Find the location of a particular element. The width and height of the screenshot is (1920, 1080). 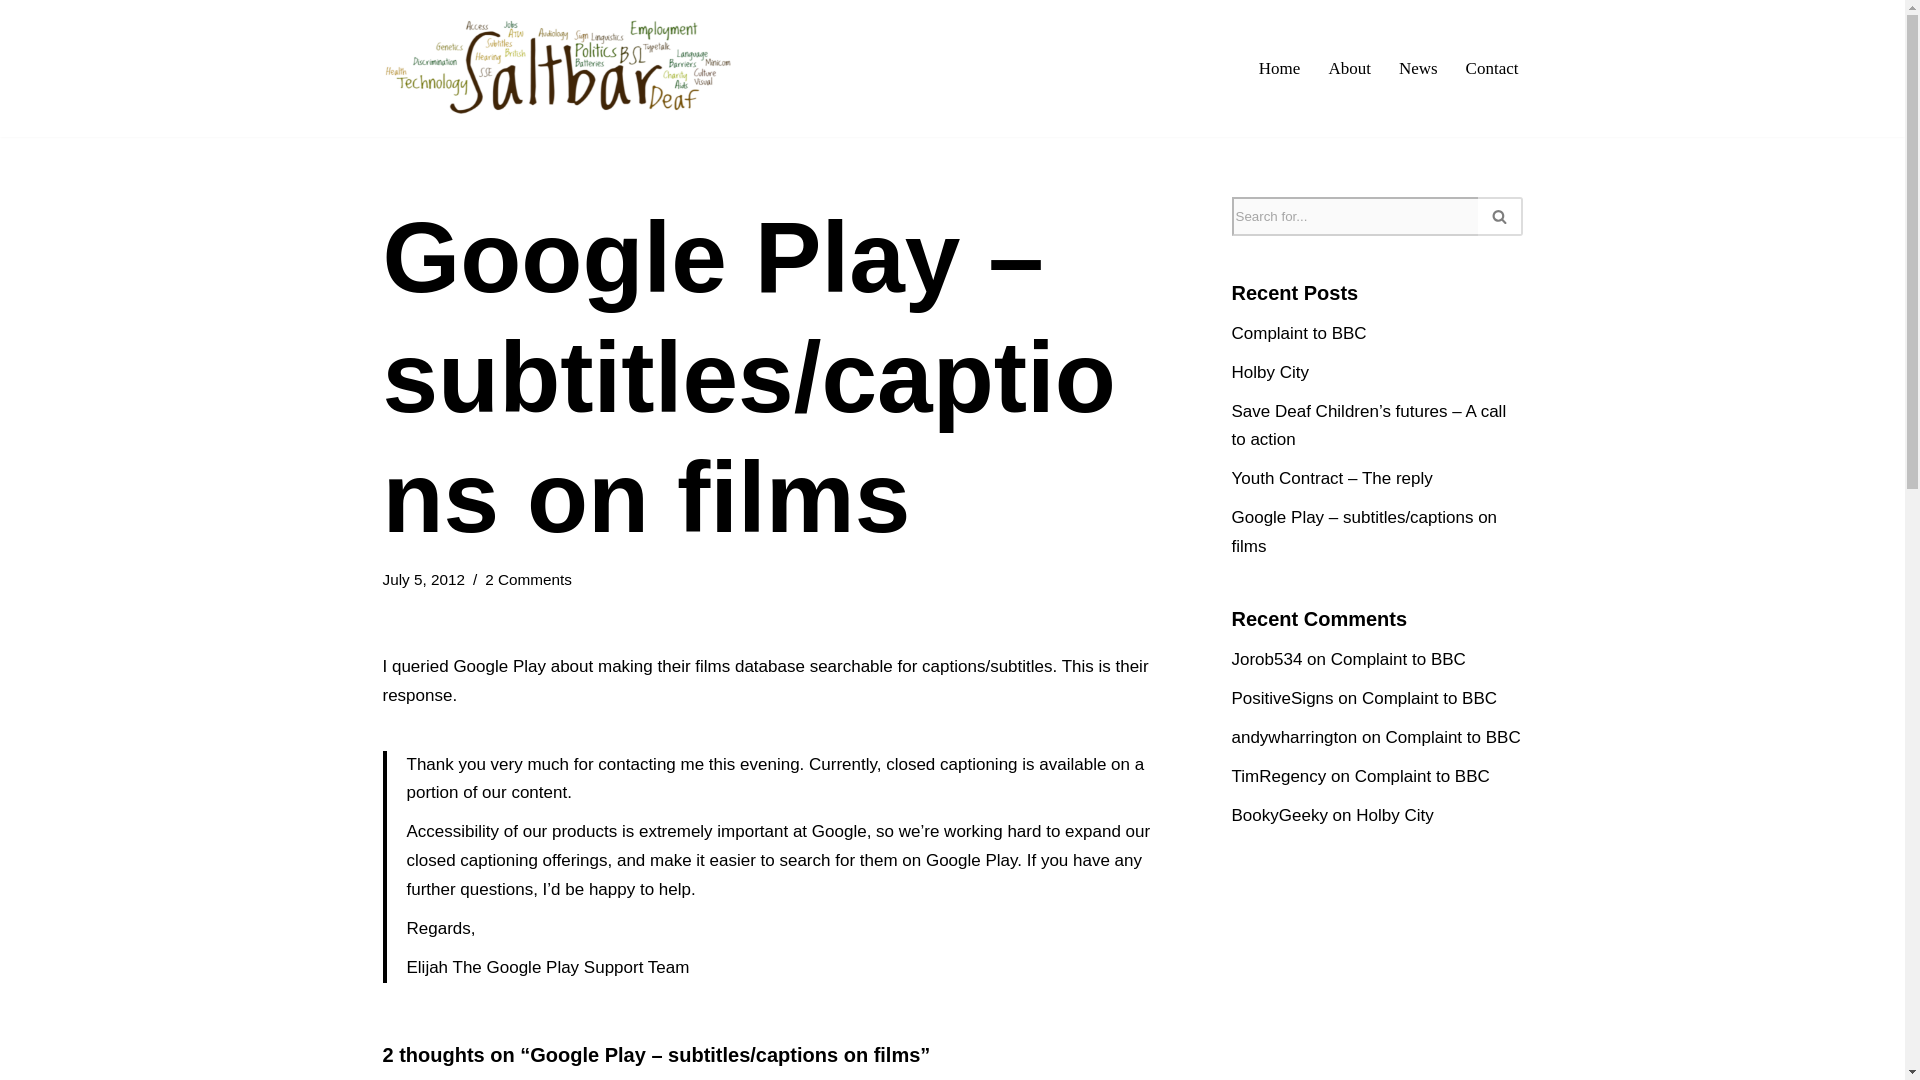

2 Comments is located at coordinates (528, 579).